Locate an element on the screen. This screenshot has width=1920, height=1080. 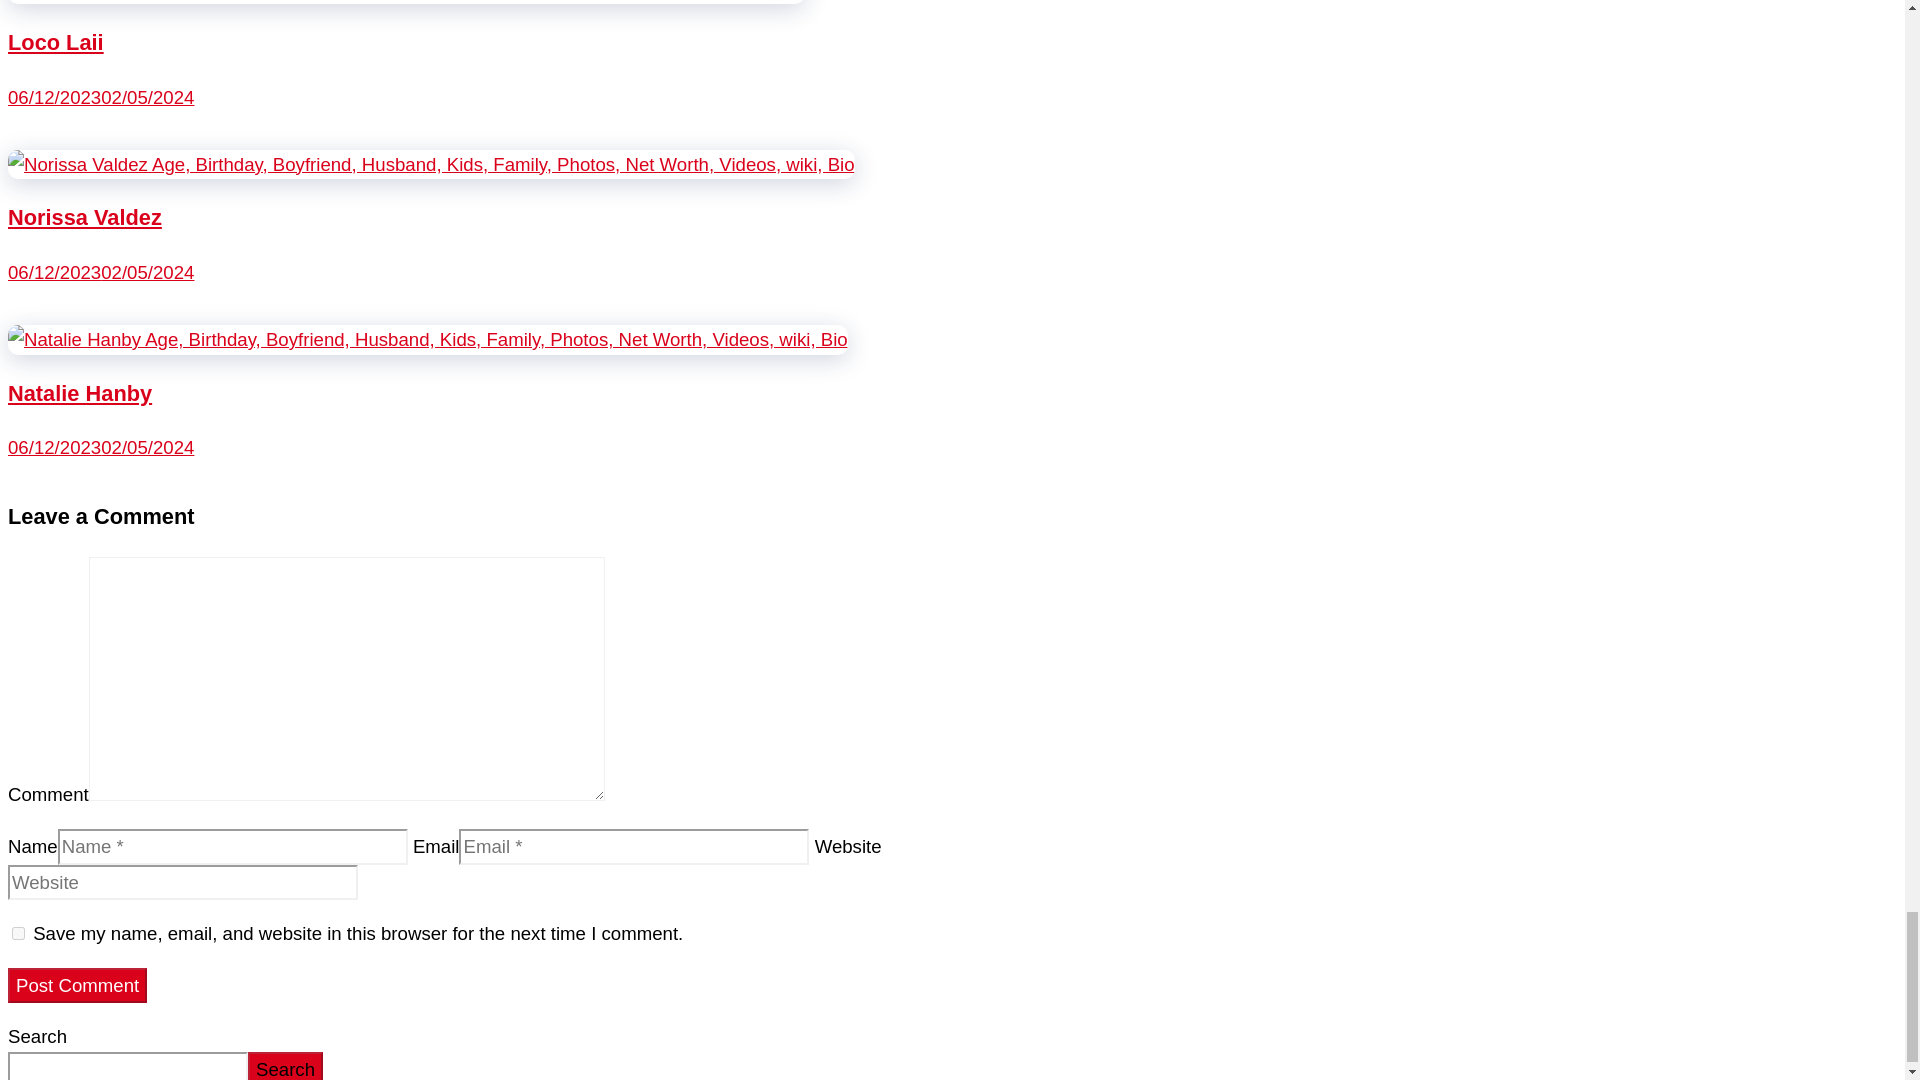
Loco Laii is located at coordinates (55, 42).